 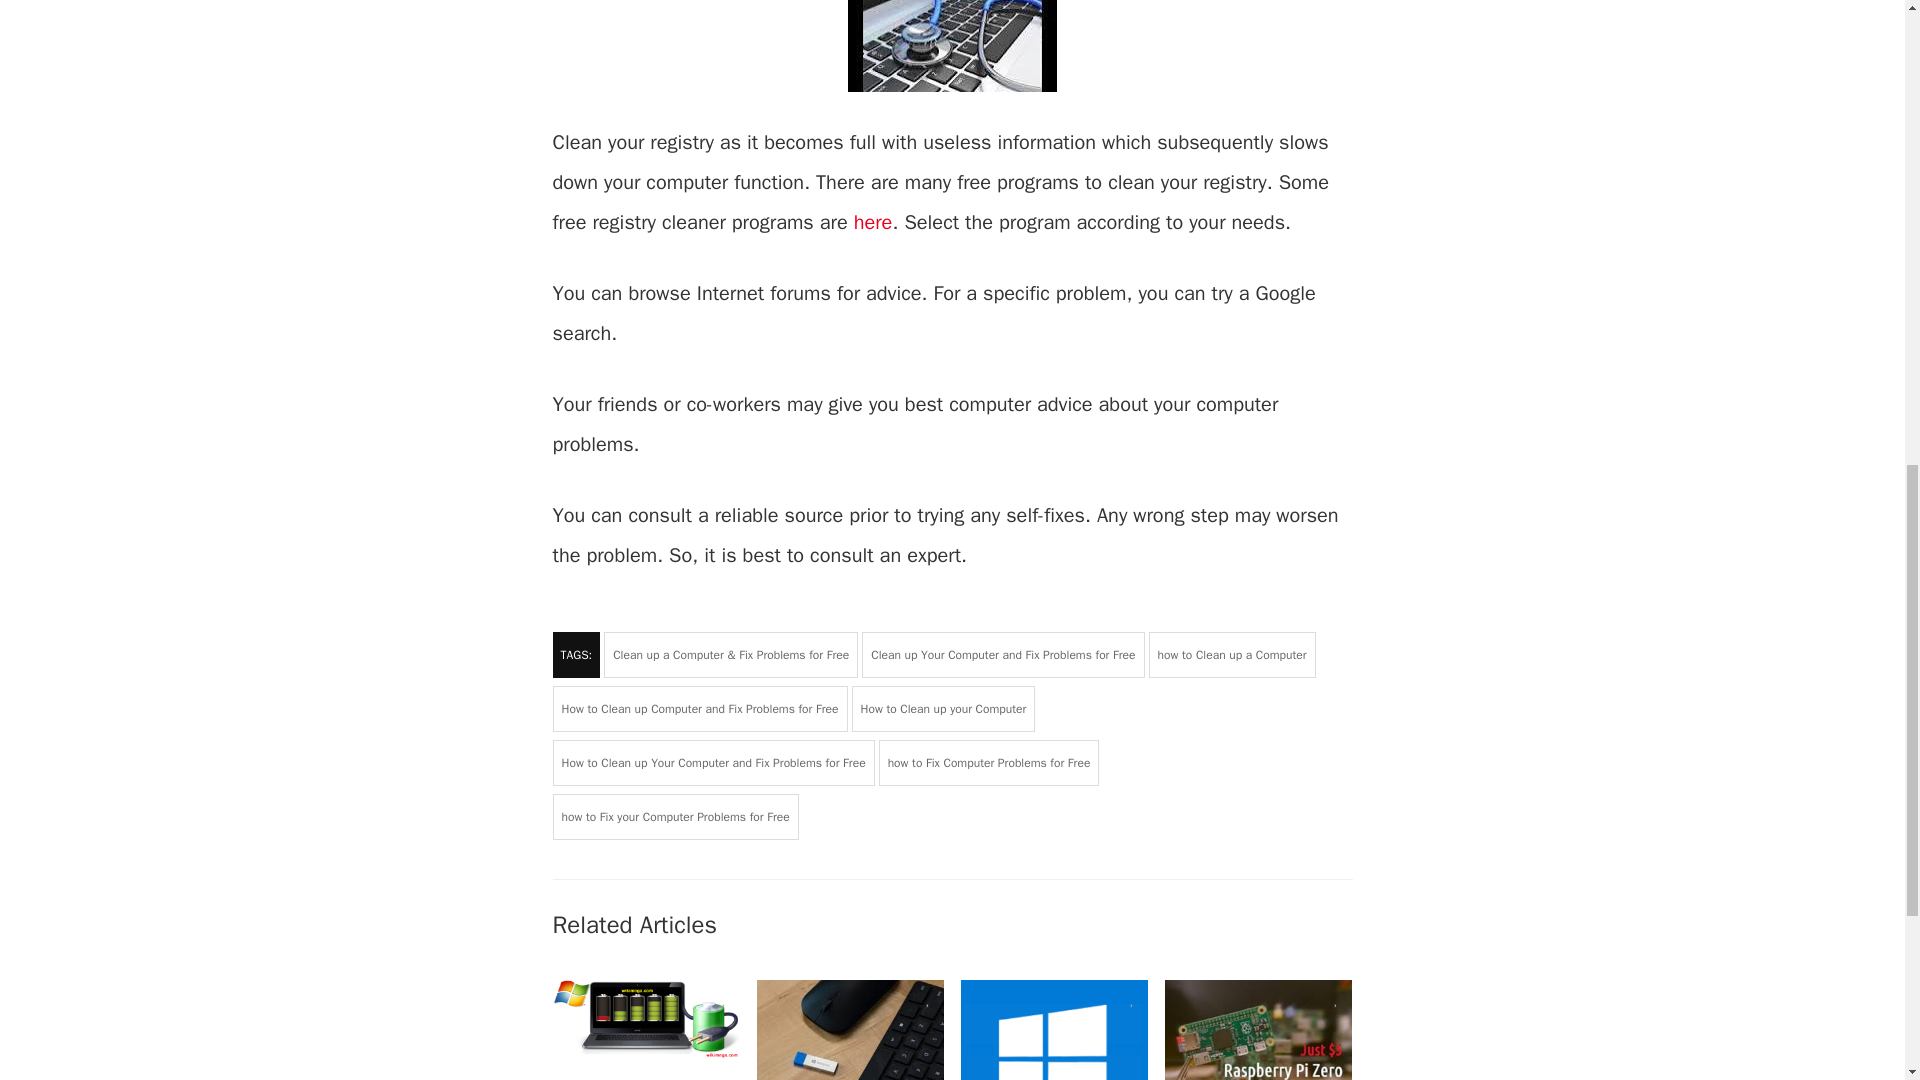 I want to click on Clean up Your Computer and Fix Problems for Free, so click(x=1003, y=654).